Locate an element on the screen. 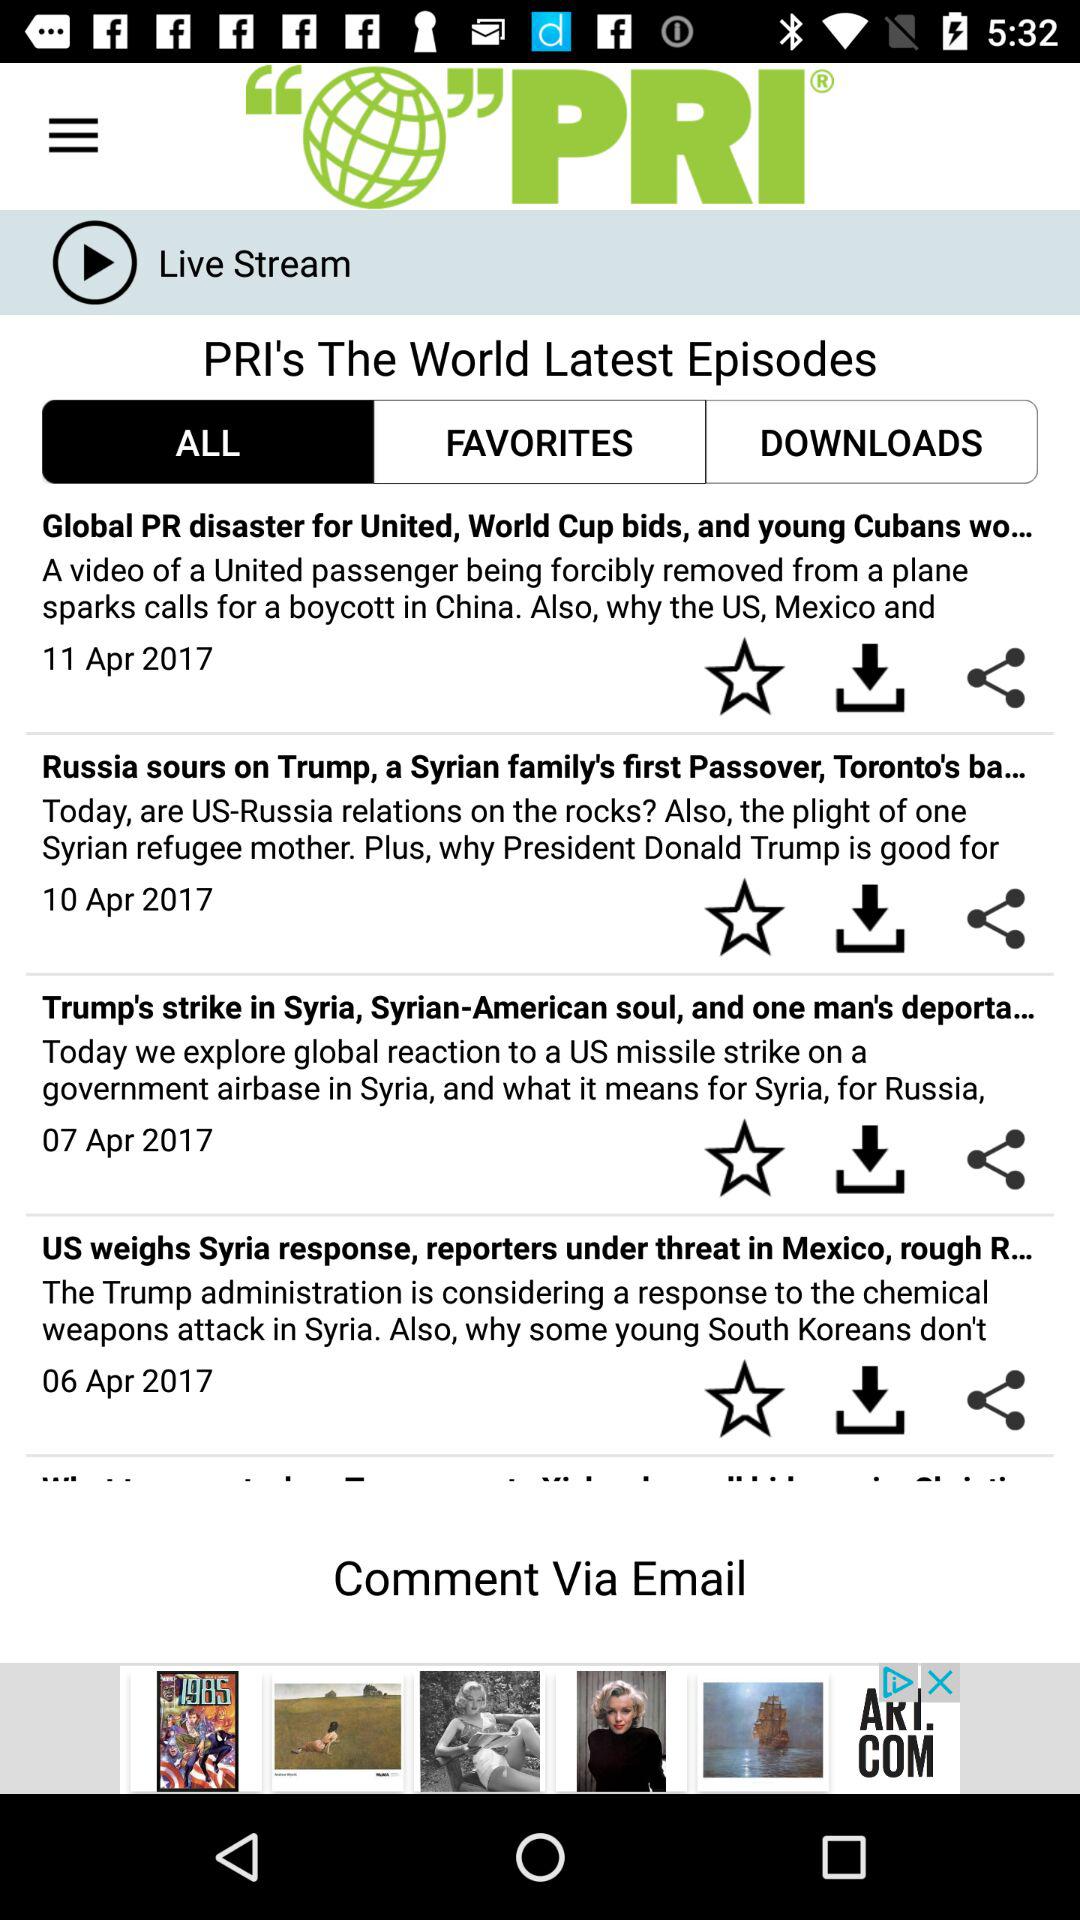 This screenshot has height=1920, width=1080. settings is located at coordinates (540, 136).